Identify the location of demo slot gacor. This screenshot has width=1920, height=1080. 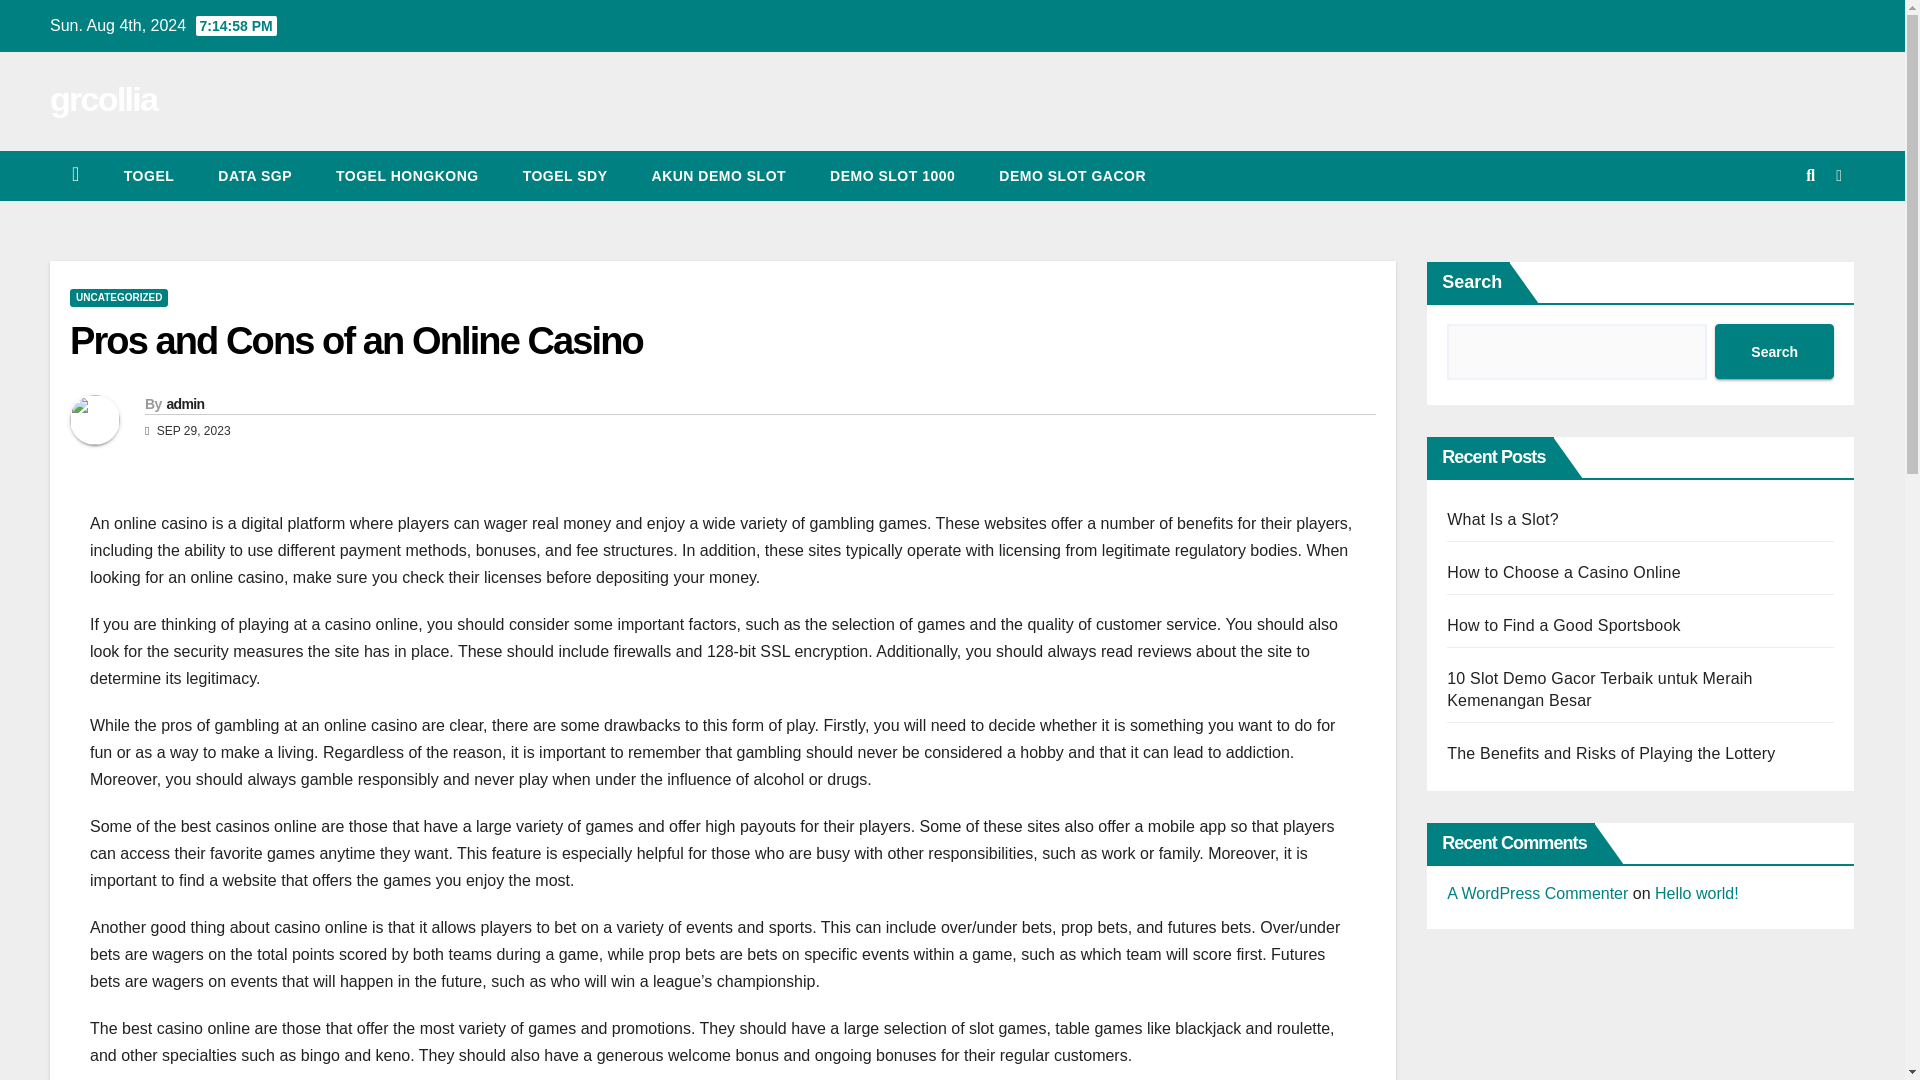
(1072, 176).